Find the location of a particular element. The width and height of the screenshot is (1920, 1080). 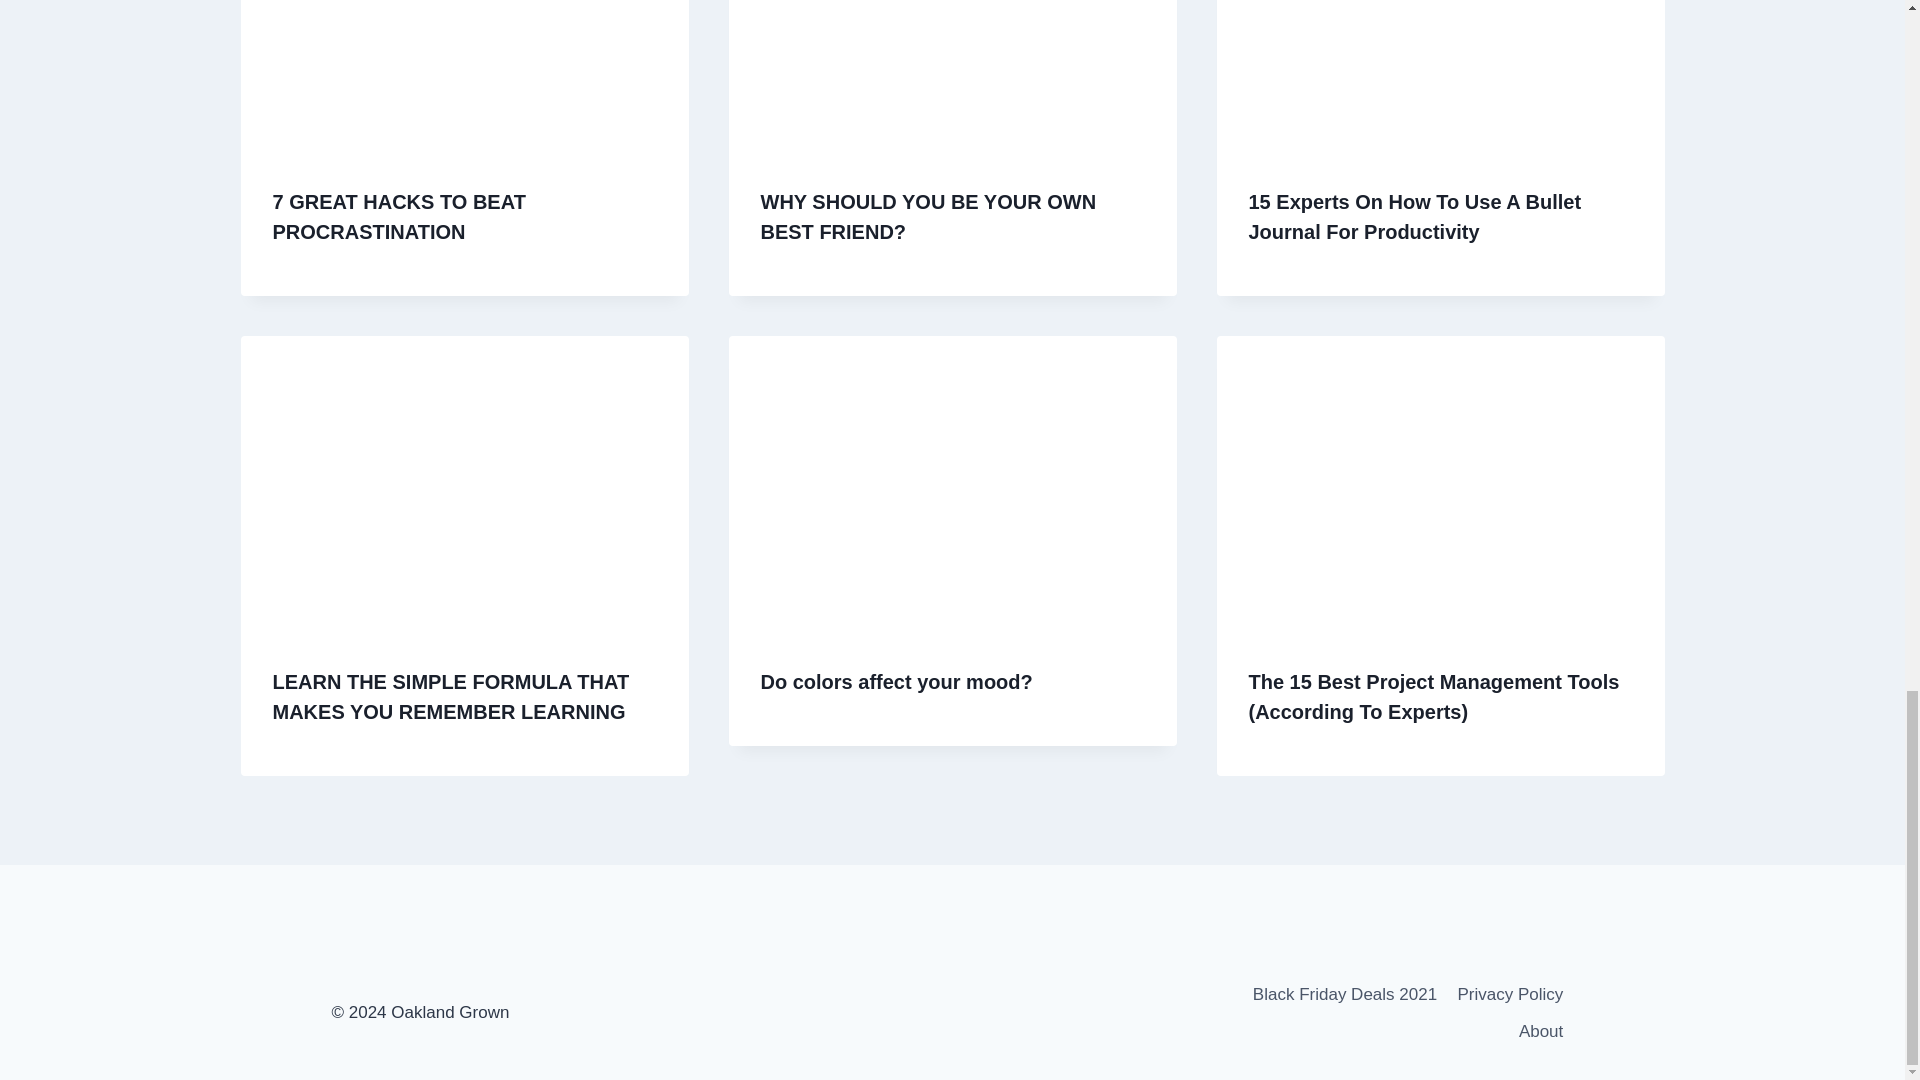

LEARN THE SIMPLE FORMULA THAT MAKES YOU REMEMBER LEARNING is located at coordinates (450, 696).